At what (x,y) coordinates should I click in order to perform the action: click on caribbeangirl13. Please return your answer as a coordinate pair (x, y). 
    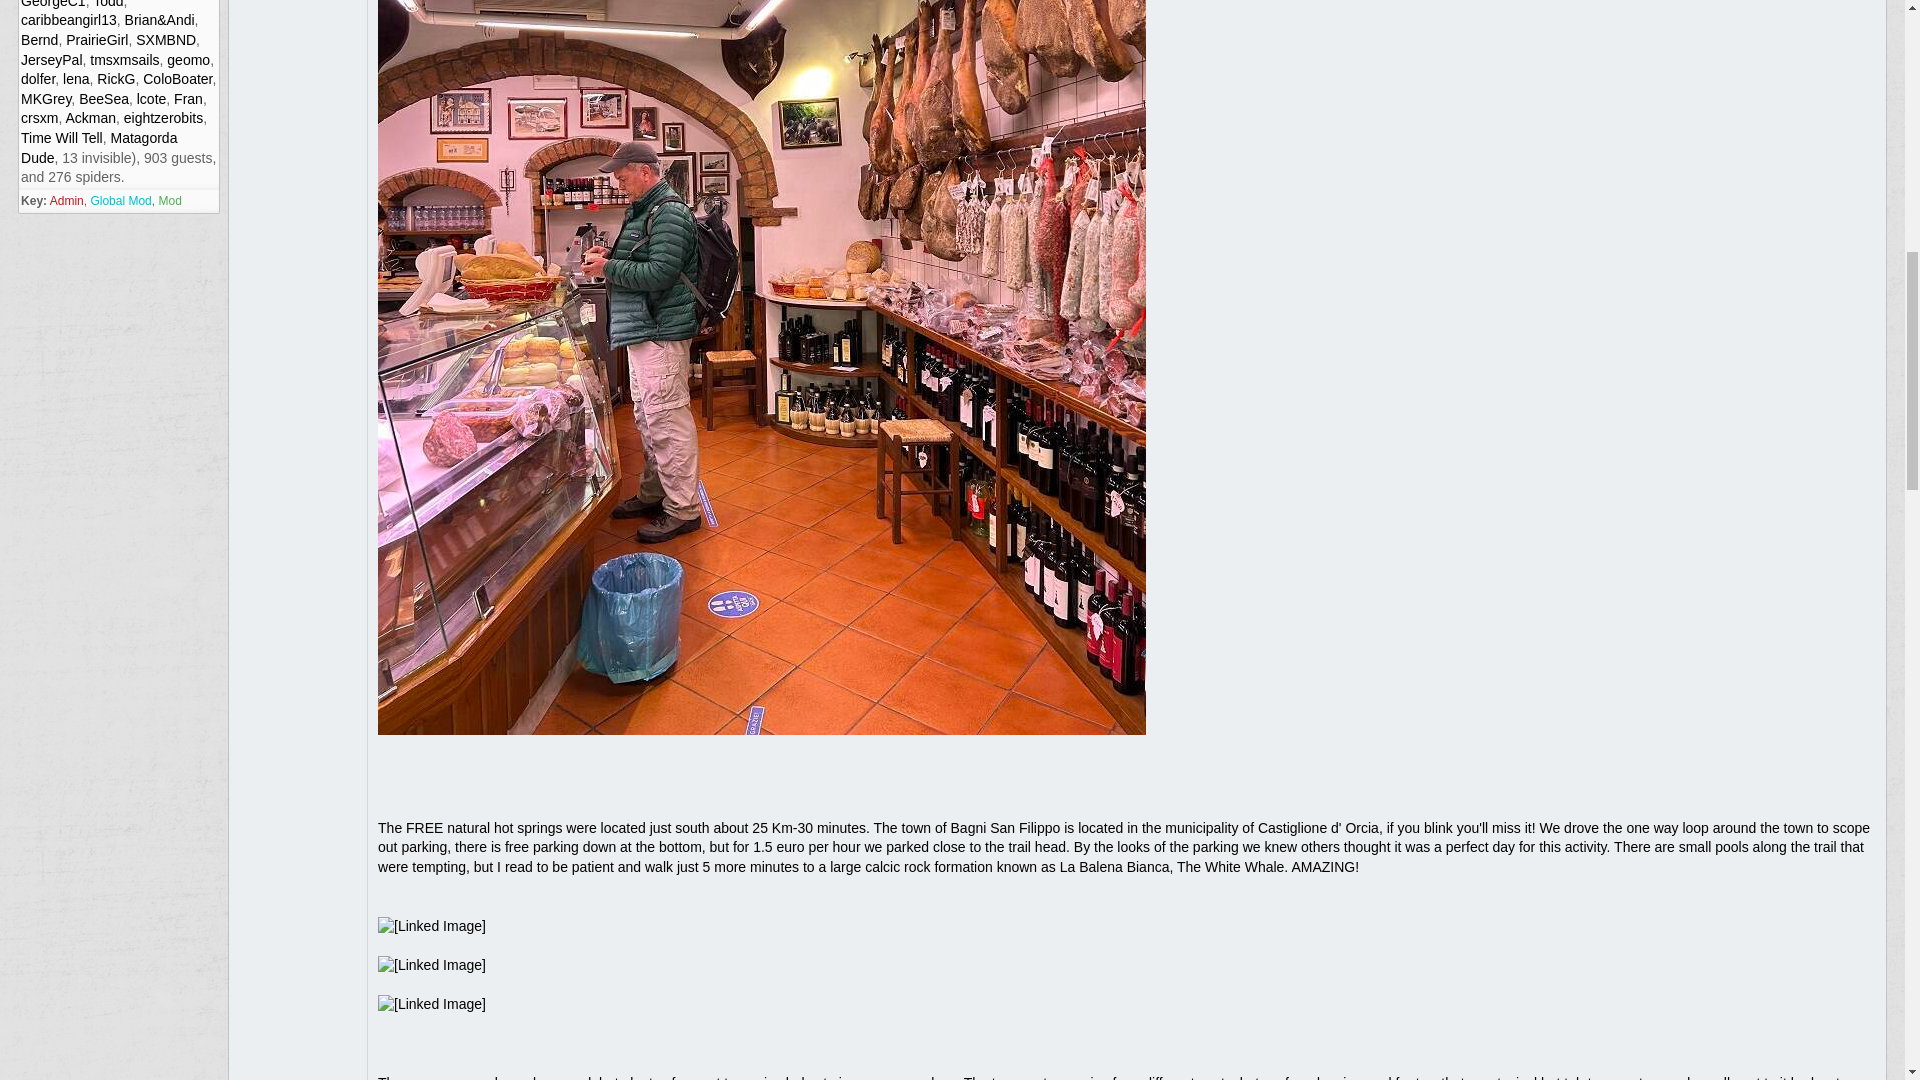
    Looking at the image, I should click on (69, 20).